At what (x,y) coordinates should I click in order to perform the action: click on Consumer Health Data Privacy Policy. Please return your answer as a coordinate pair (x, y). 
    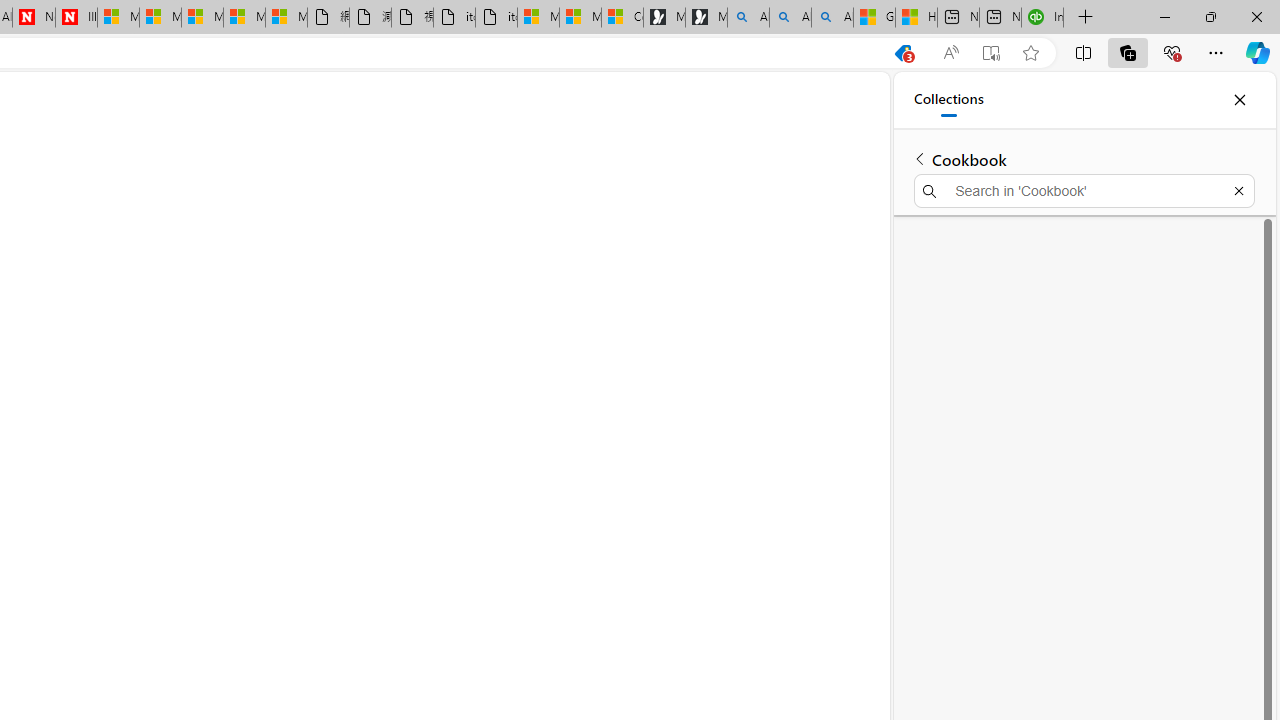
    Looking at the image, I should click on (622, 18).